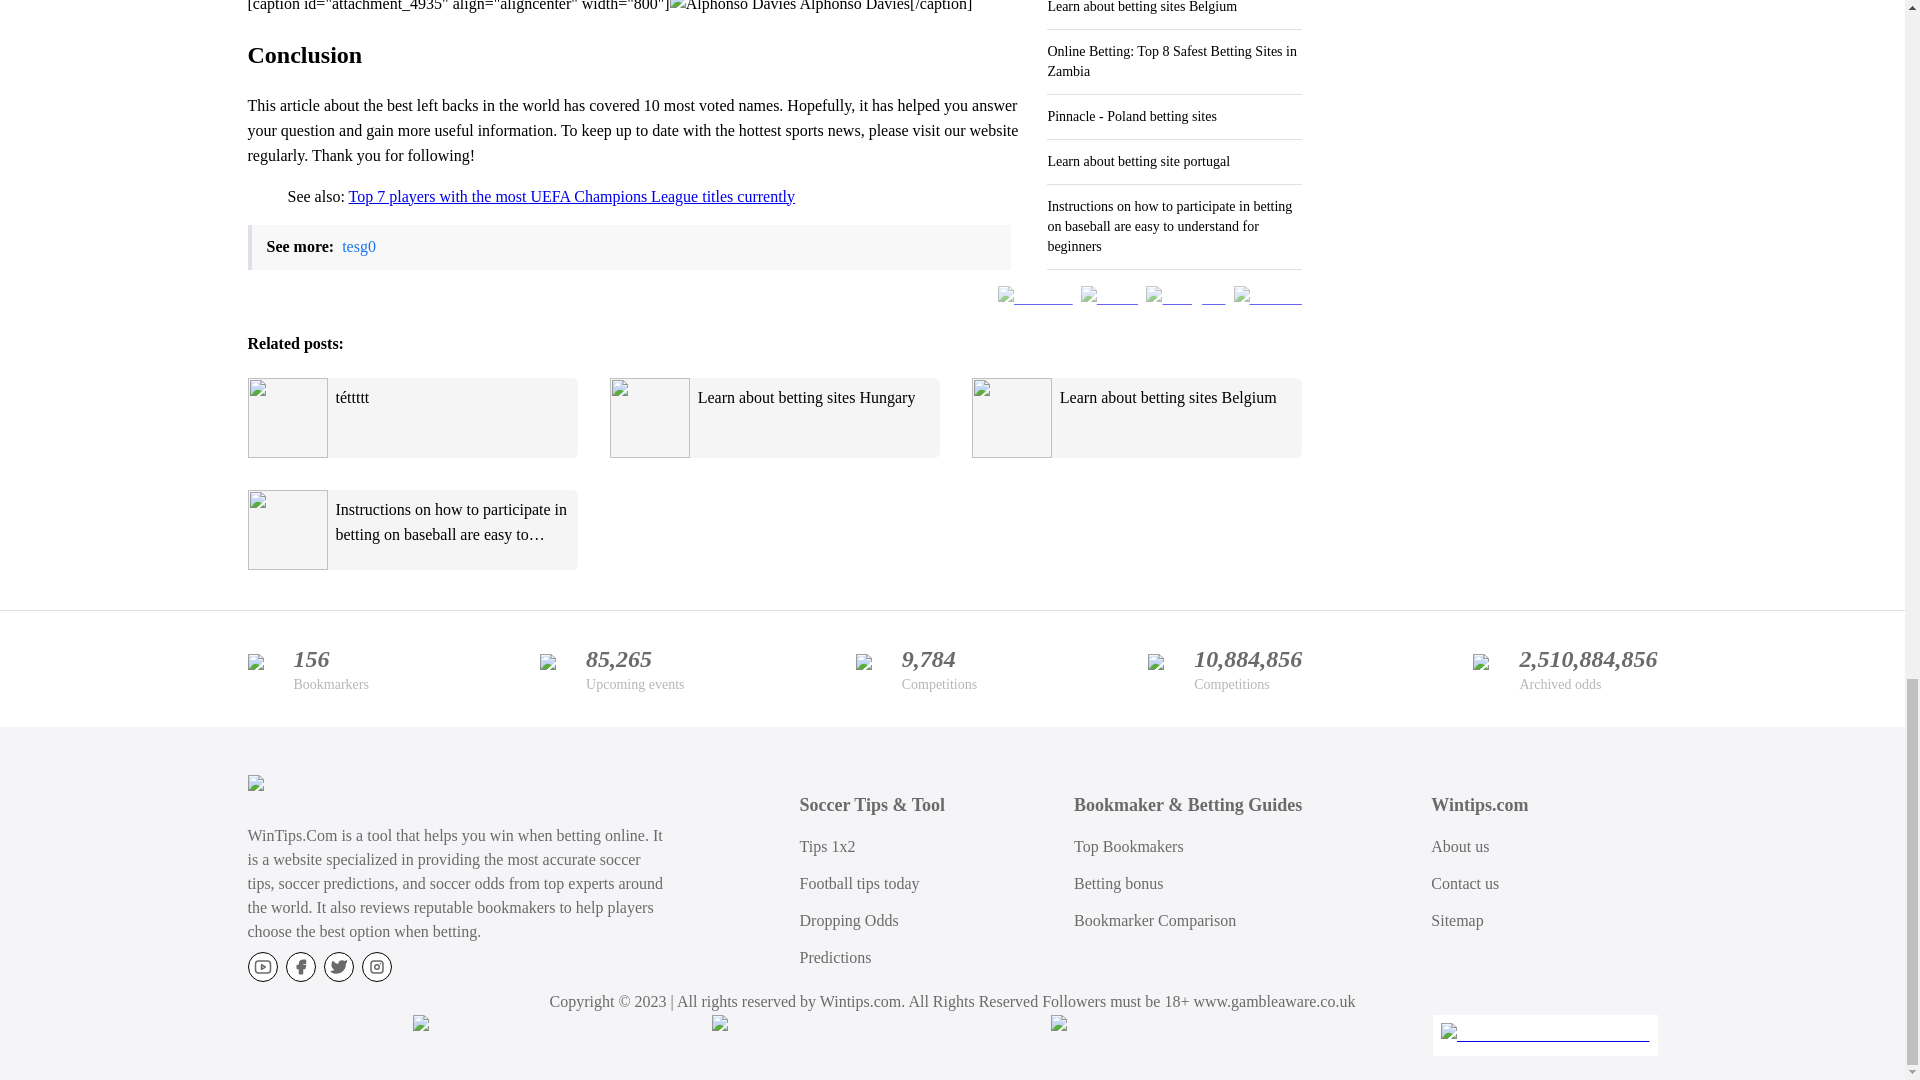 The height and width of the screenshot is (1080, 1920). What do you see at coordinates (836, 957) in the screenshot?
I see `Predictions` at bounding box center [836, 957].